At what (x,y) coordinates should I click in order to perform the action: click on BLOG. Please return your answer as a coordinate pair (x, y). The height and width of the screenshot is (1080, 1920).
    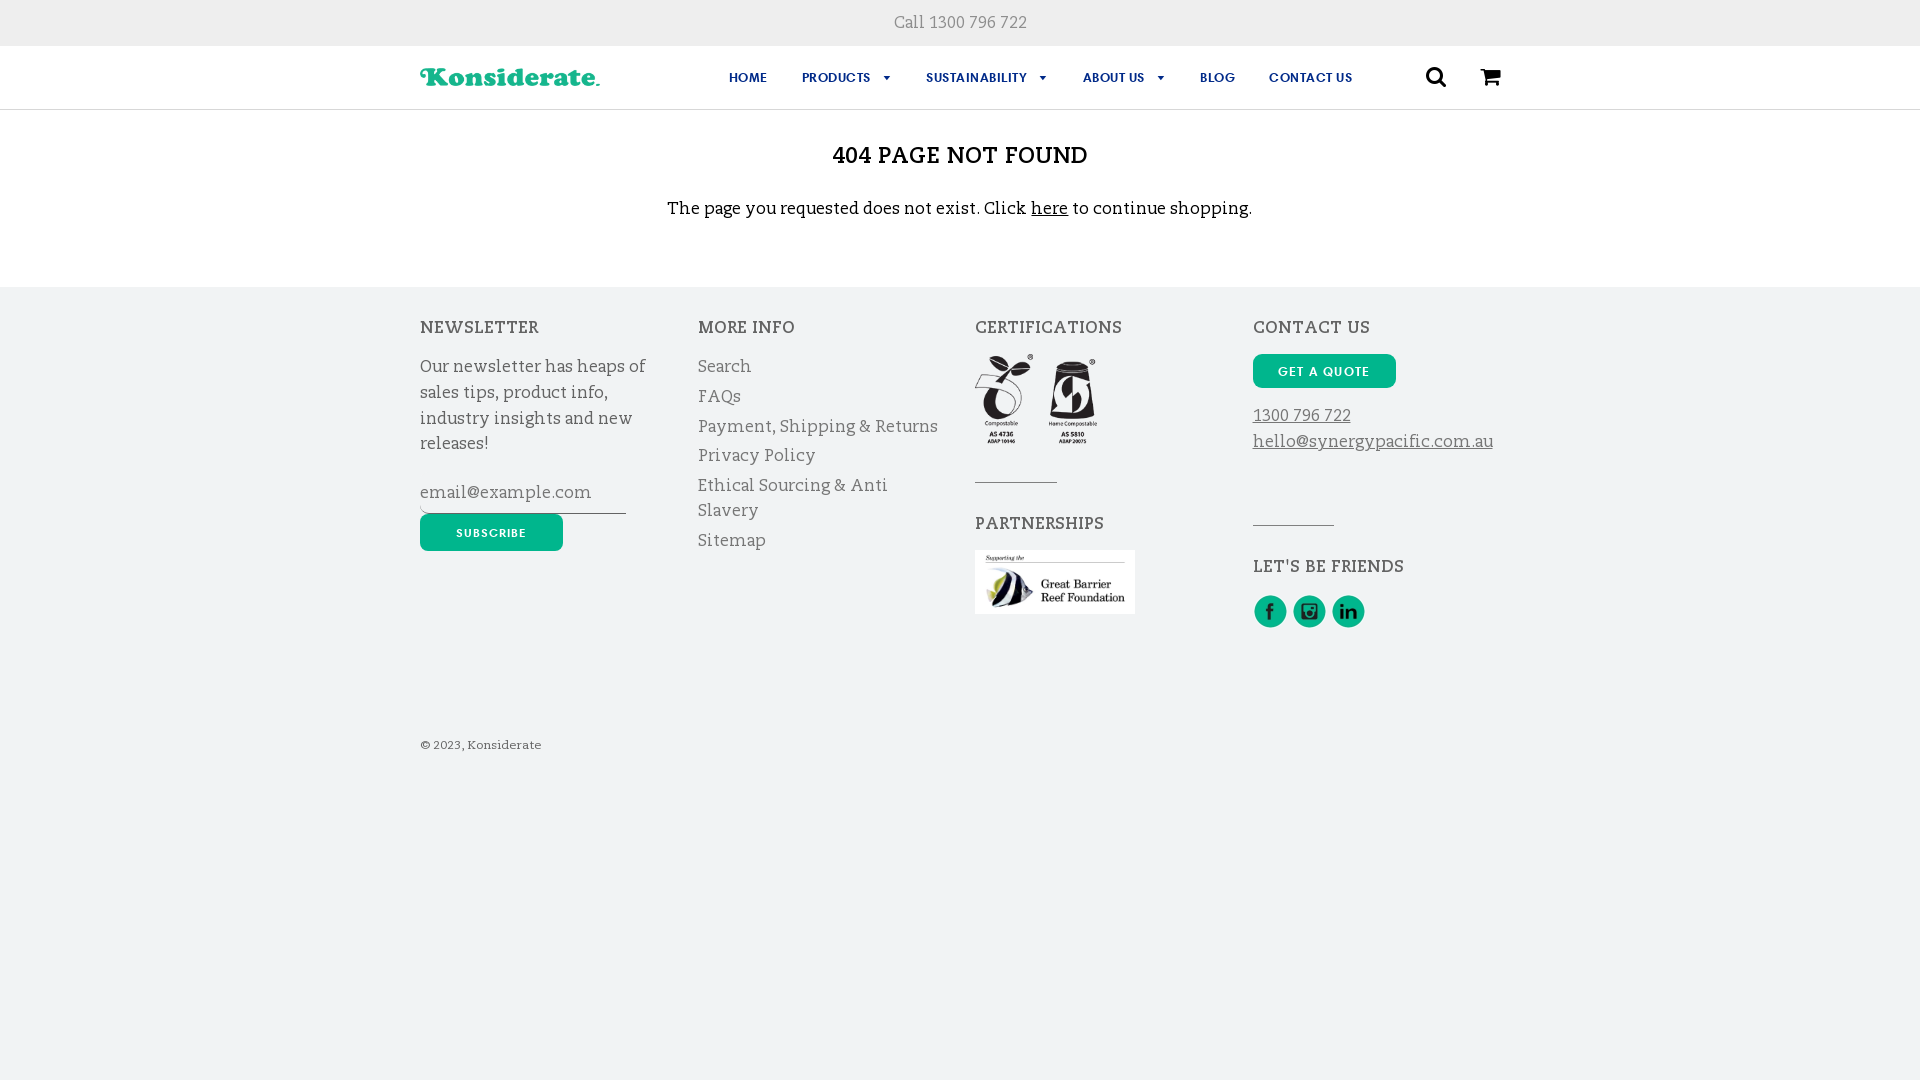
    Looking at the image, I should click on (1218, 78).